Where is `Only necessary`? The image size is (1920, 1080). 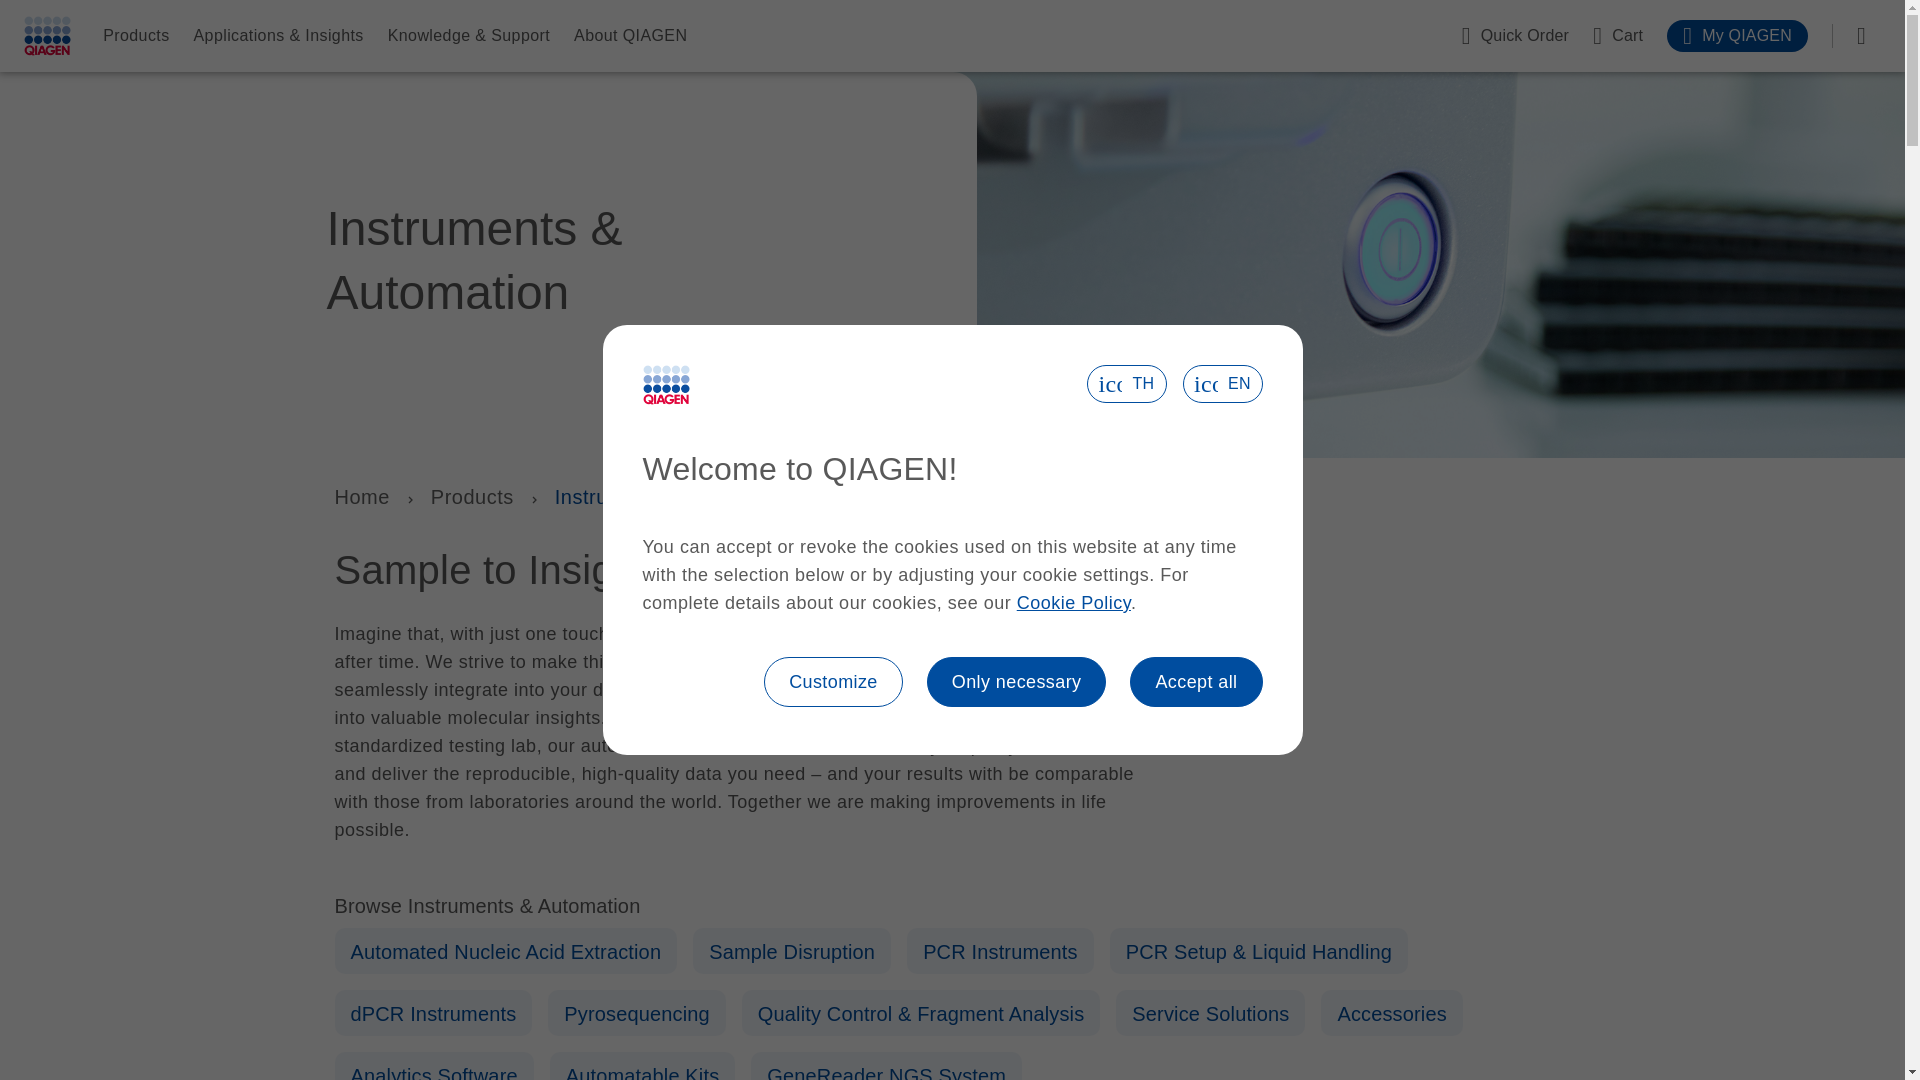
Only necessary is located at coordinates (1017, 682).